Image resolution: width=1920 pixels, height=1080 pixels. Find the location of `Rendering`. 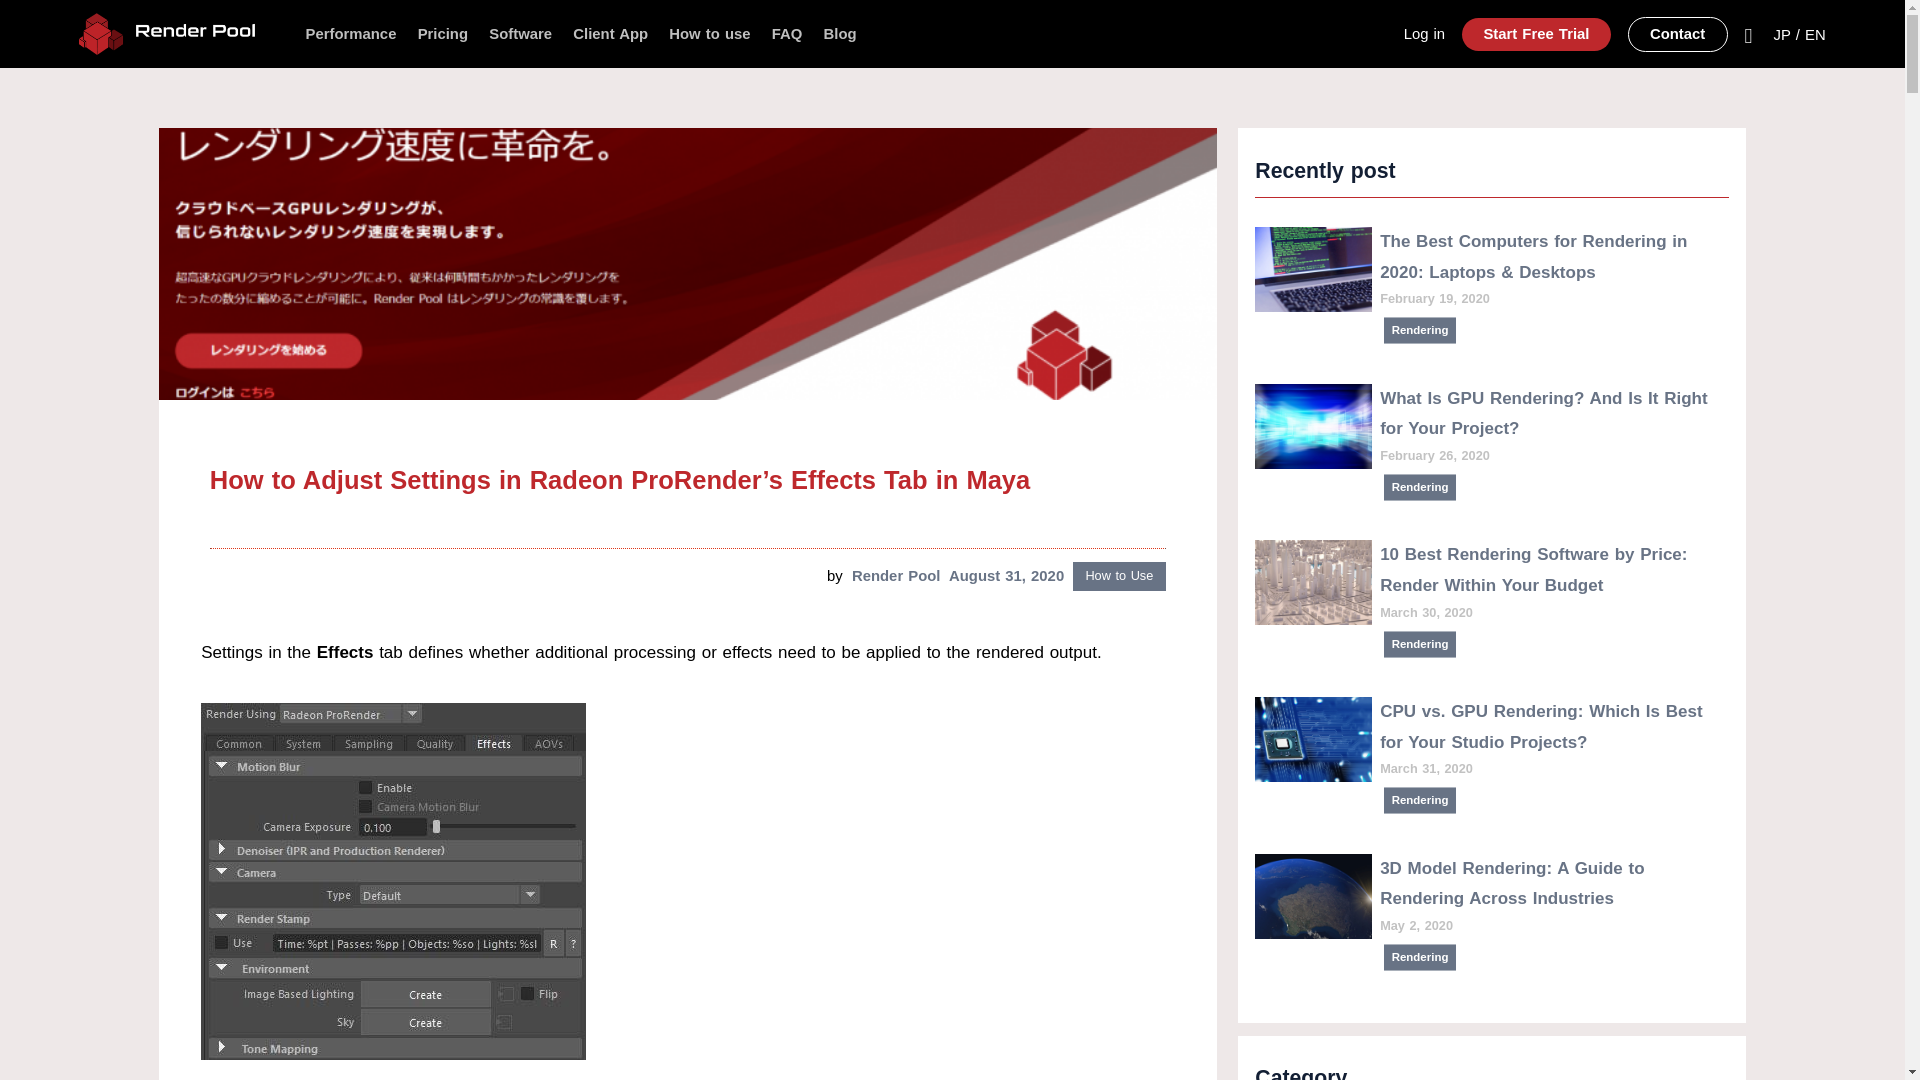

Rendering is located at coordinates (1424, 958).